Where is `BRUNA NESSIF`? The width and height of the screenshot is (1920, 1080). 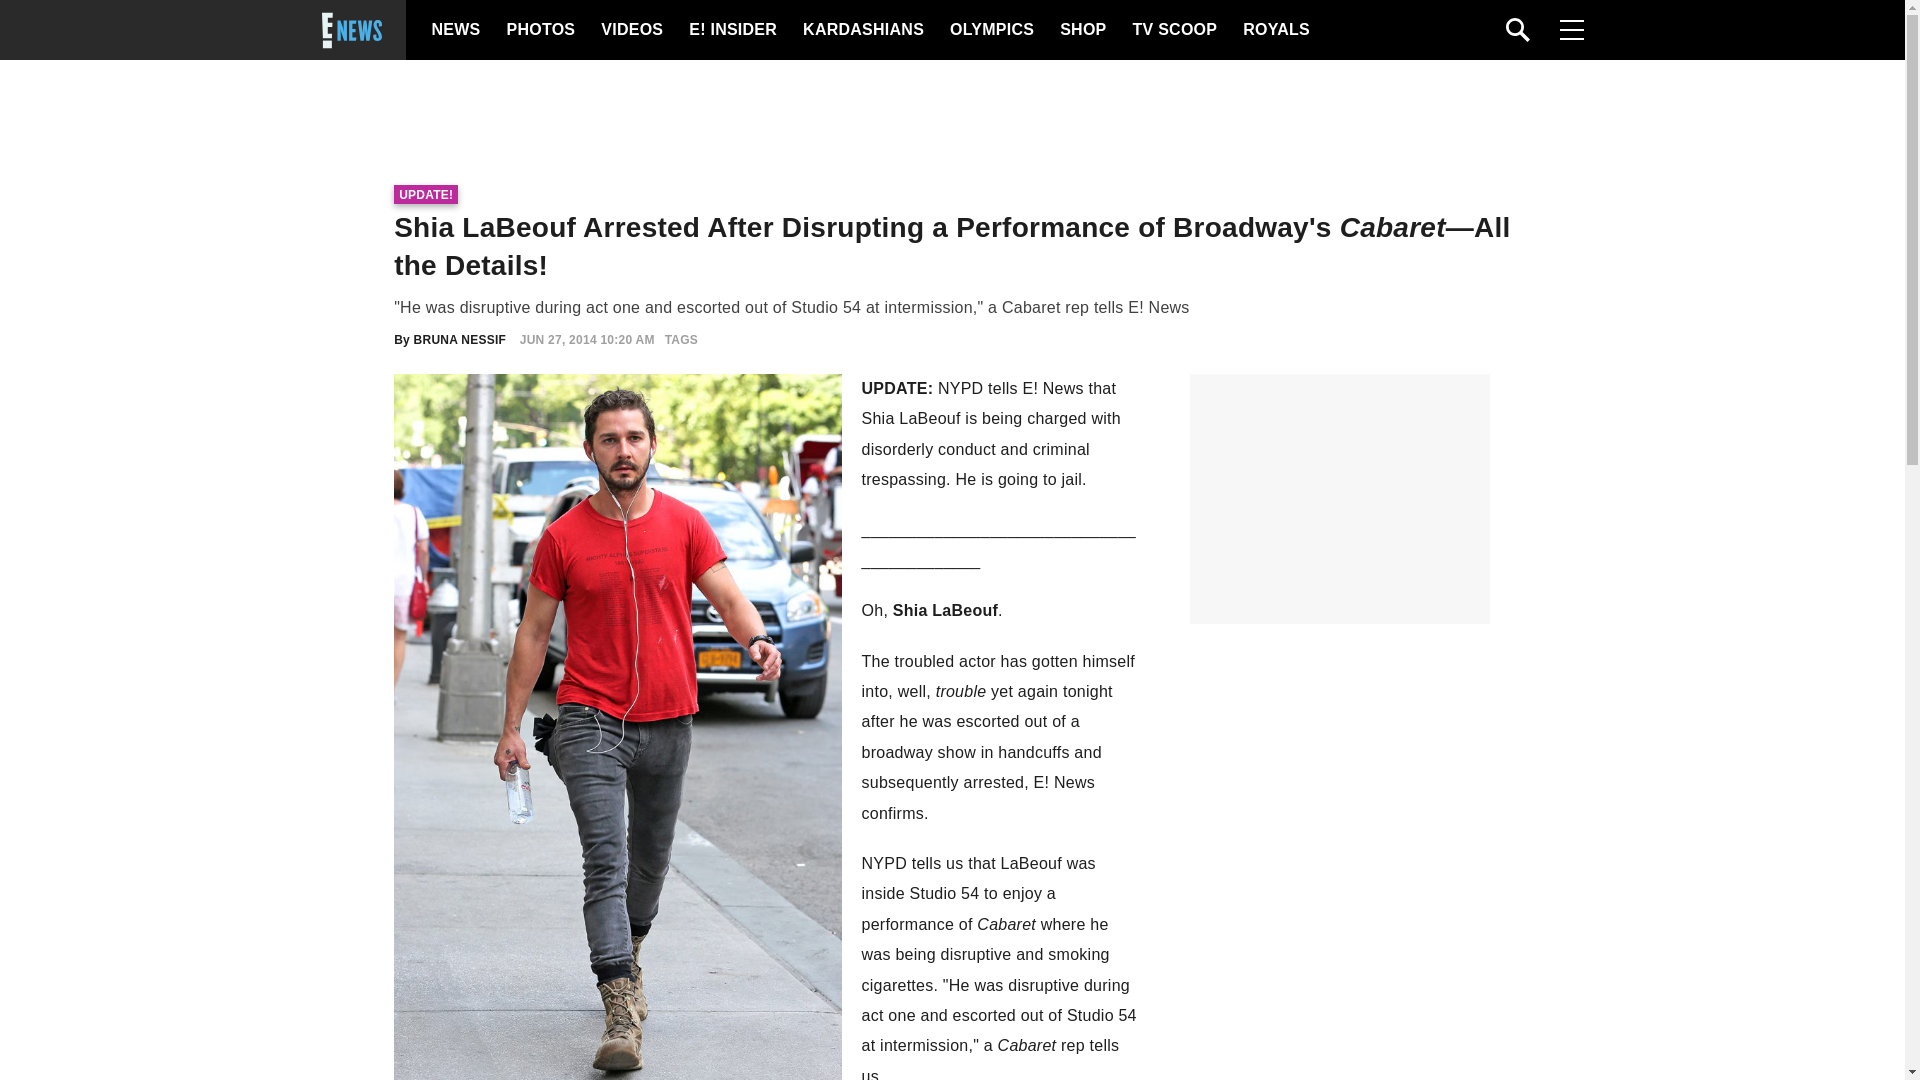
BRUNA NESSIF is located at coordinates (460, 339).